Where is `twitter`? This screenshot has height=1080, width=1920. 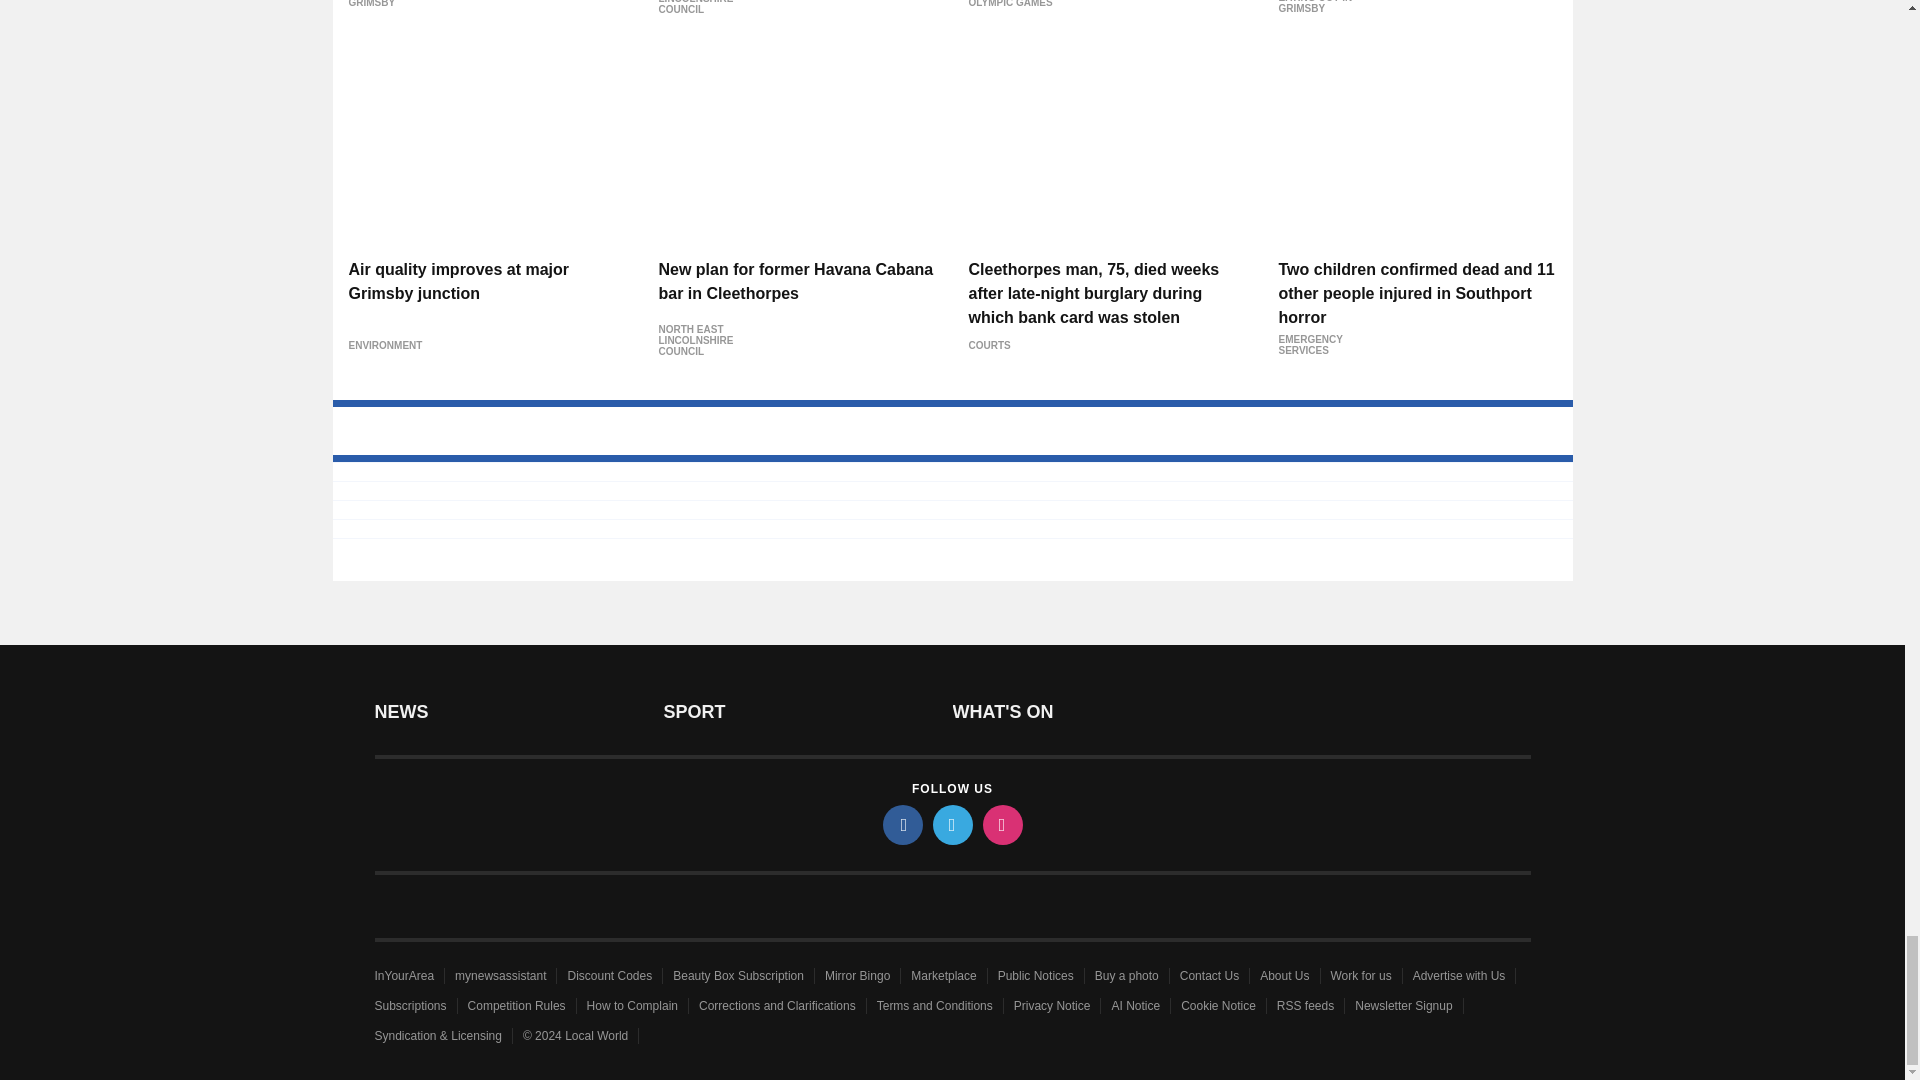
twitter is located at coordinates (951, 824).